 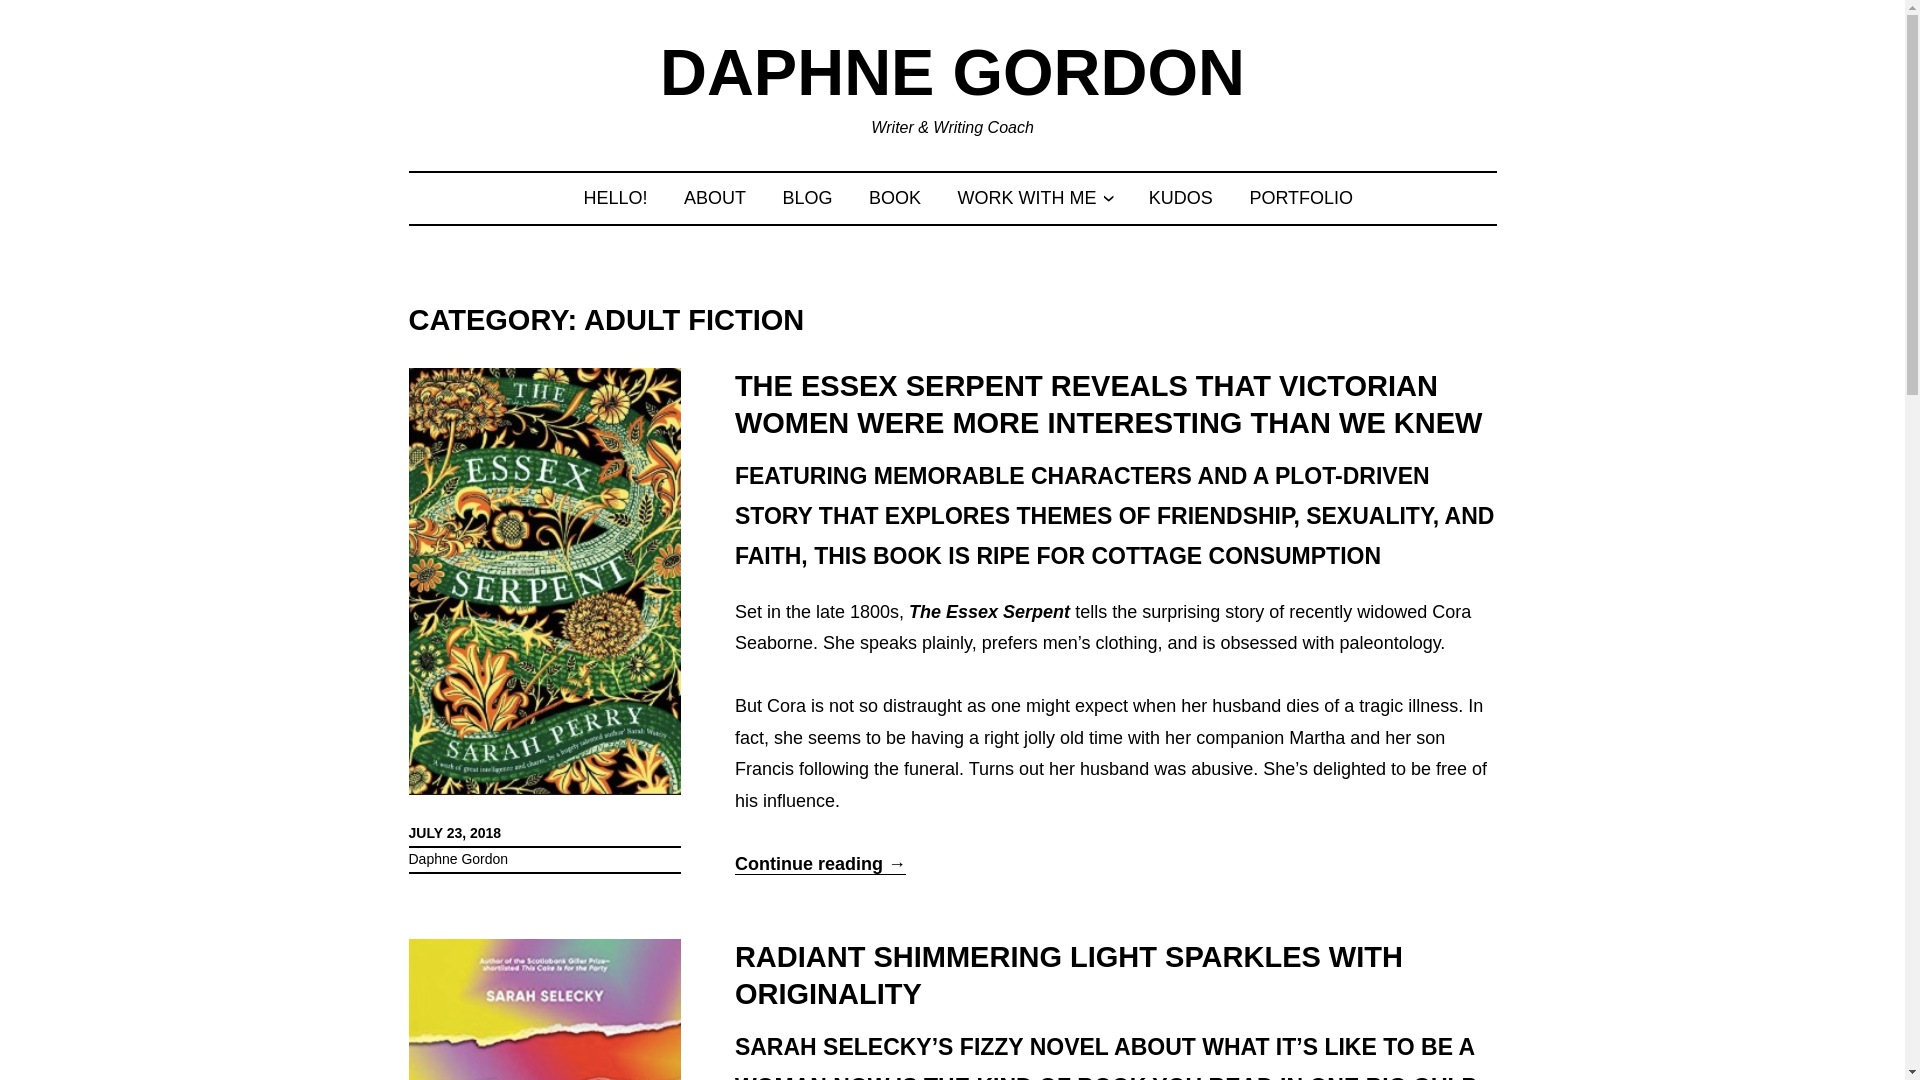 I want to click on The Essex Serpent, so click(x=988, y=612).